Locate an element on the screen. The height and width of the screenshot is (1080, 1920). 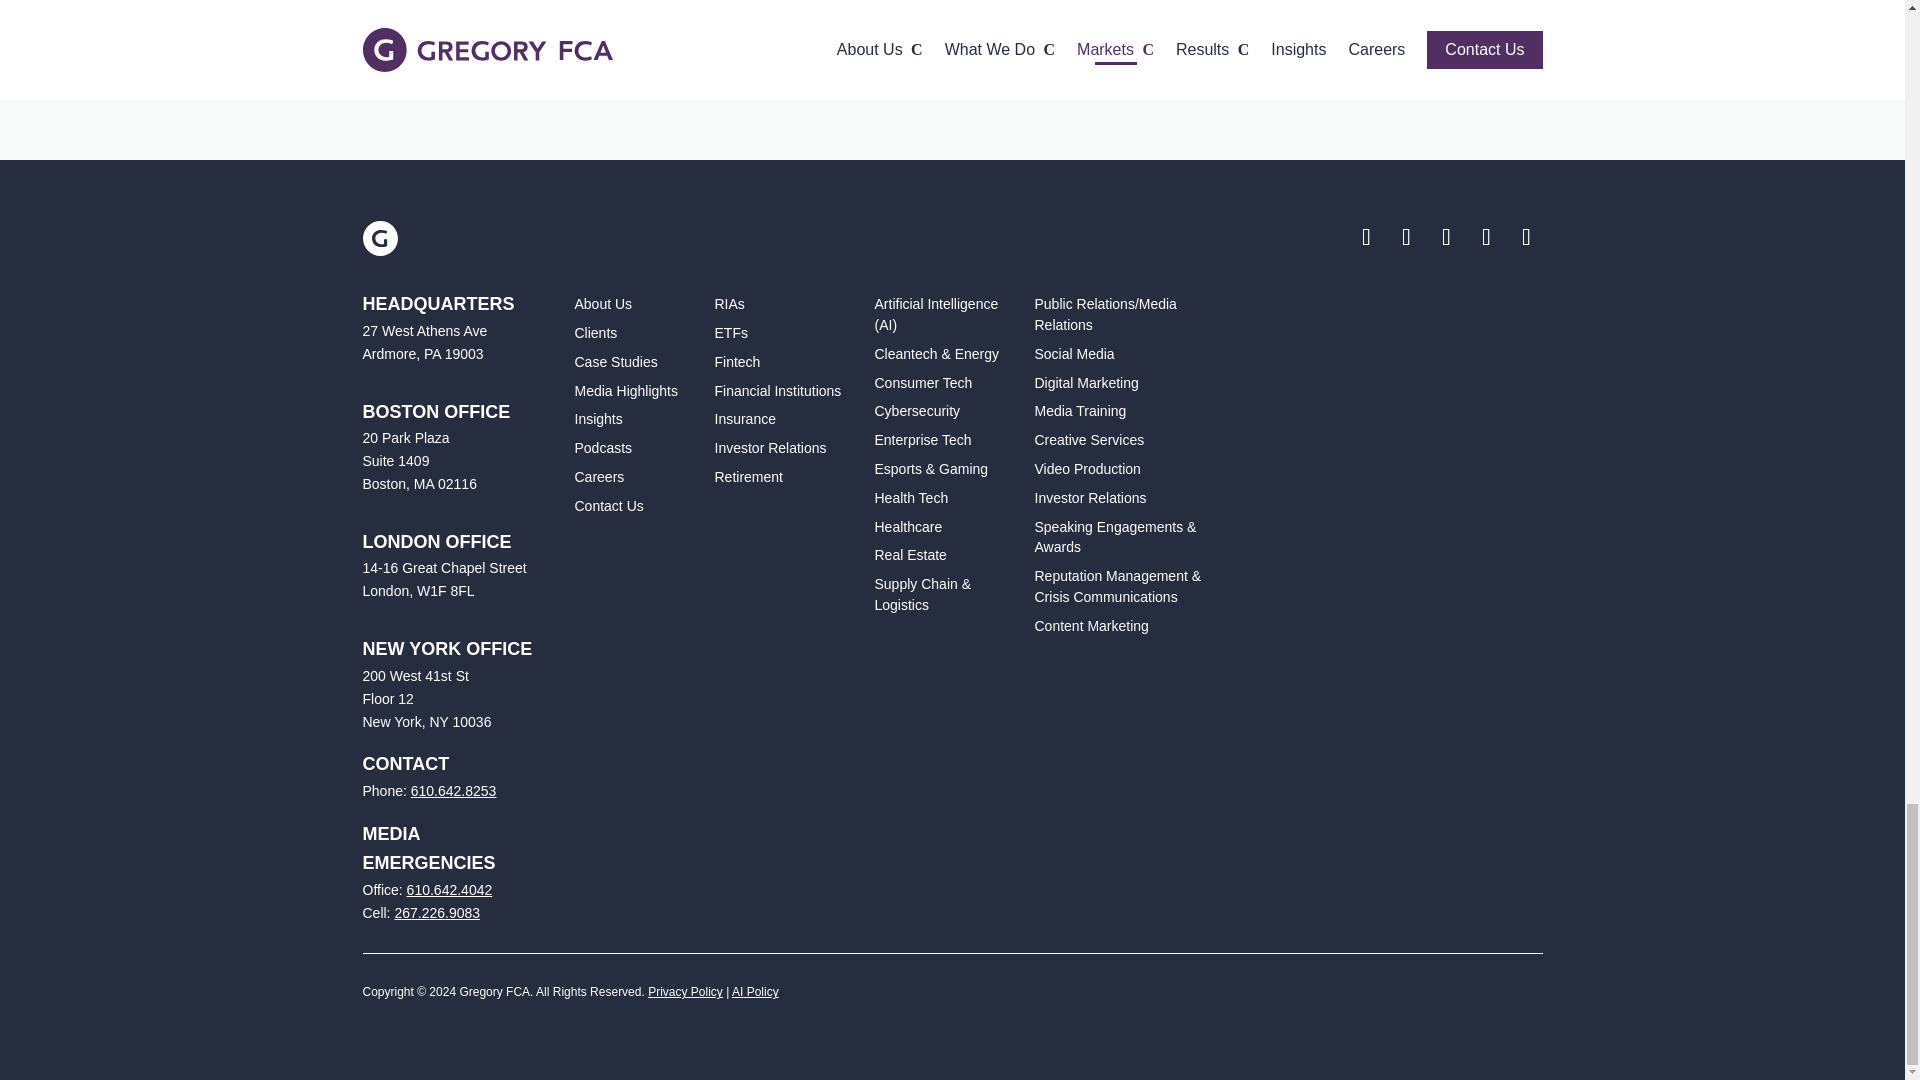
Follow on LinkedIn is located at coordinates (1486, 236).